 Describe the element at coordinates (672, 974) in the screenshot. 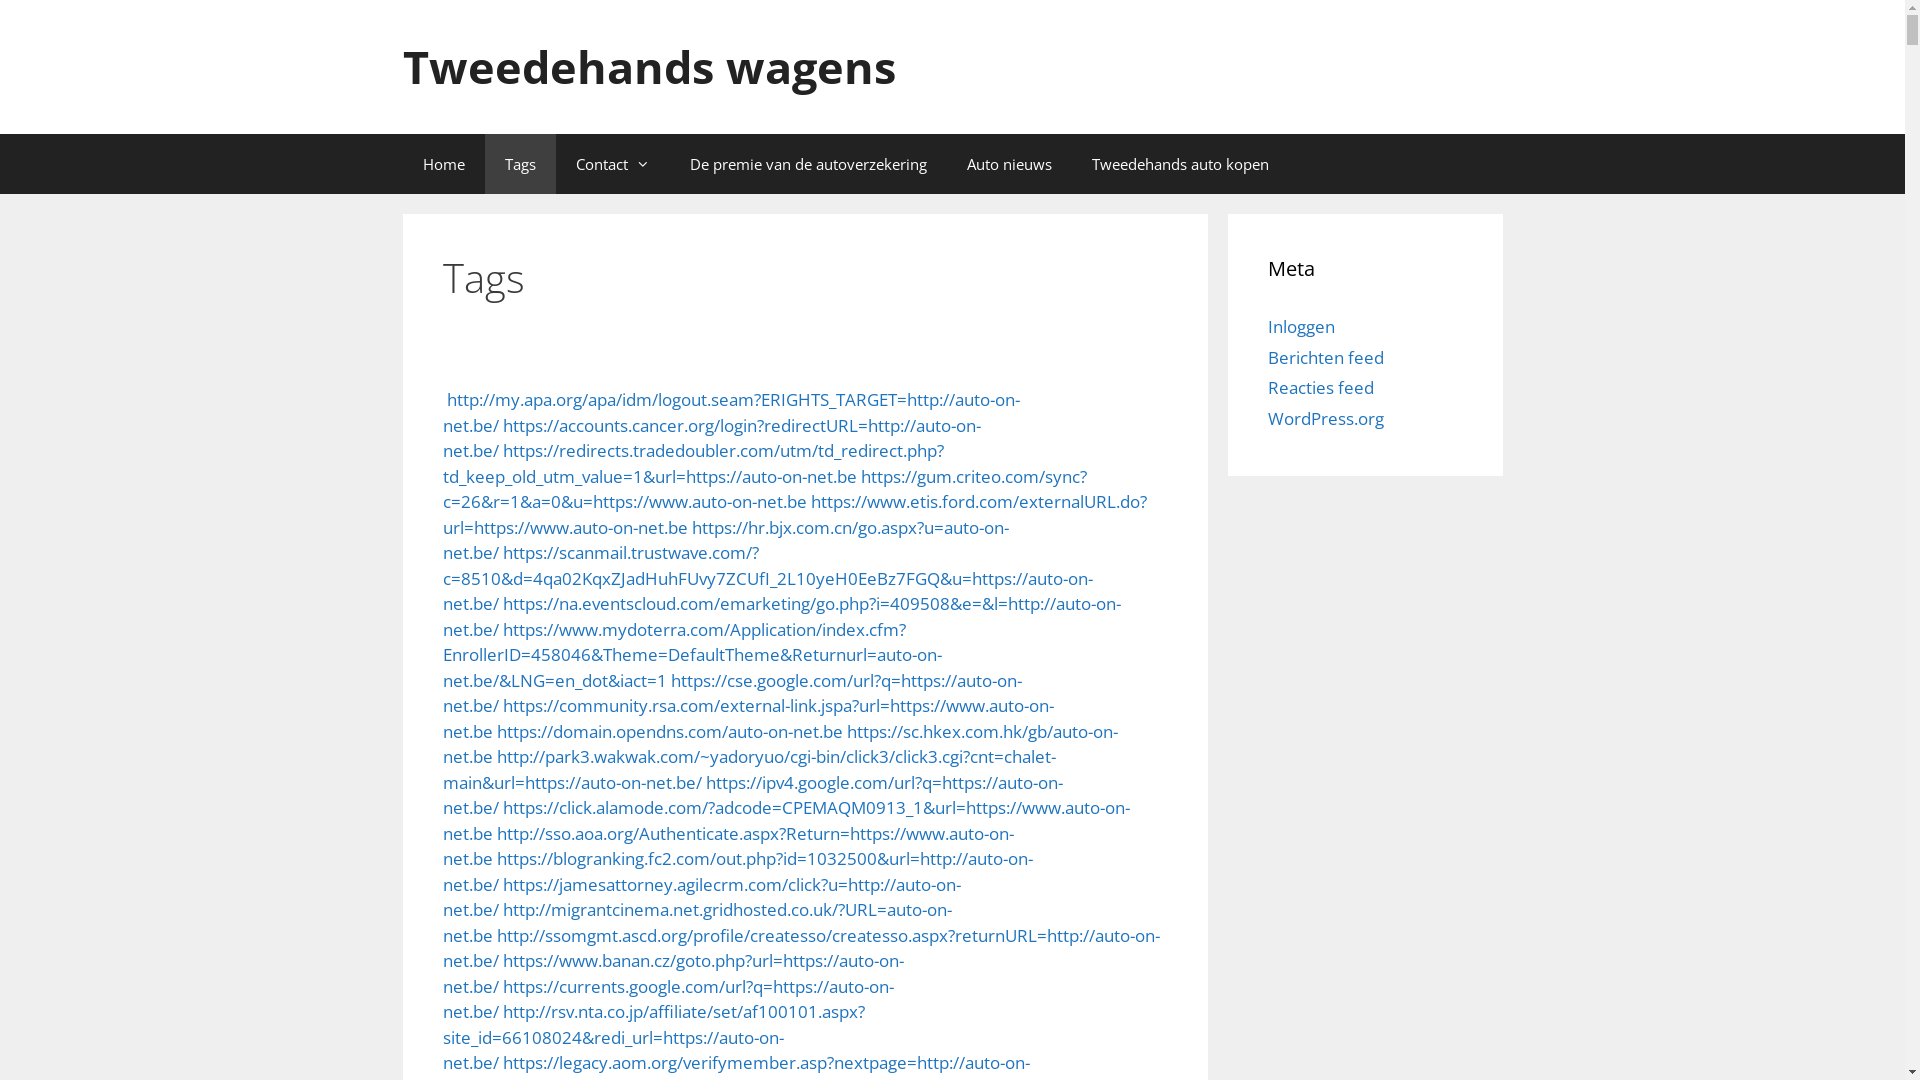

I see `https://www.banan.cz/goto.php?url=https://auto-on-net.be/` at that location.